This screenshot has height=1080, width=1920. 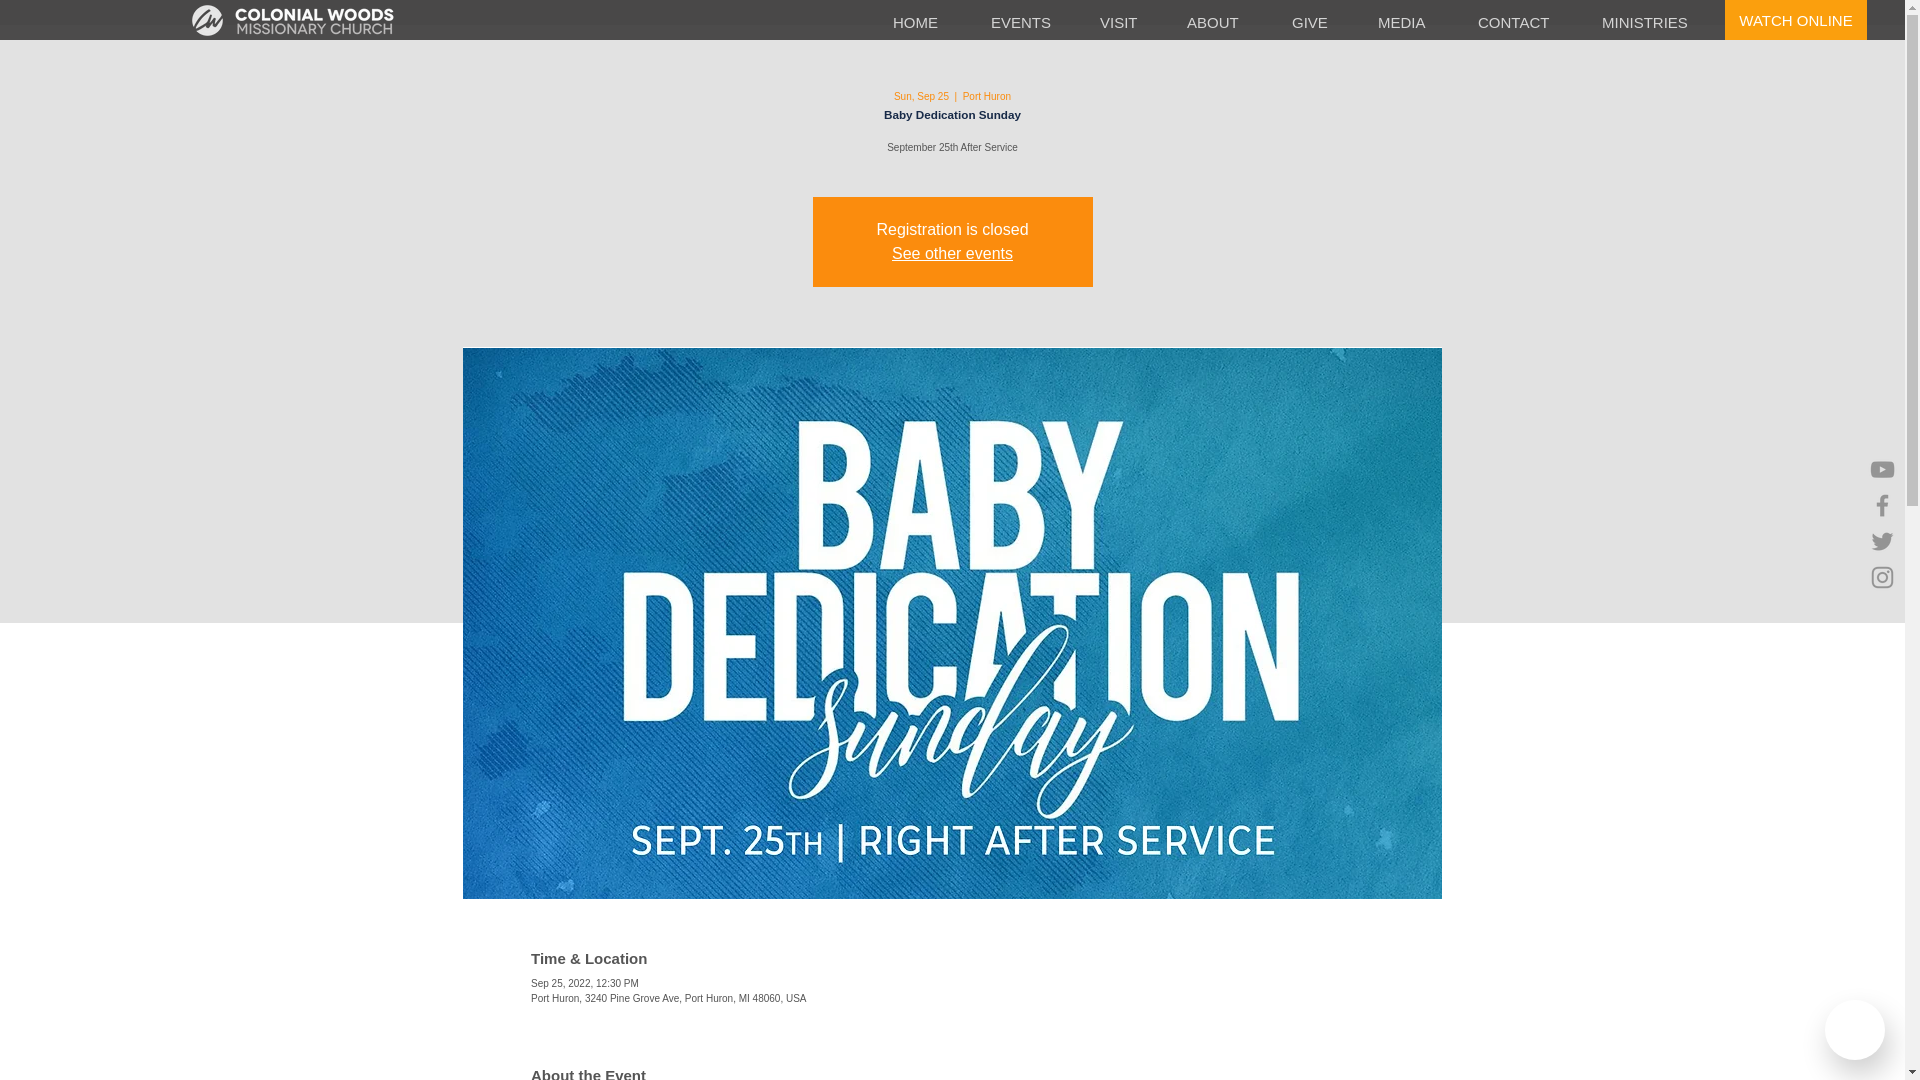 What do you see at coordinates (1413, 22) in the screenshot?
I see `MEDIA` at bounding box center [1413, 22].